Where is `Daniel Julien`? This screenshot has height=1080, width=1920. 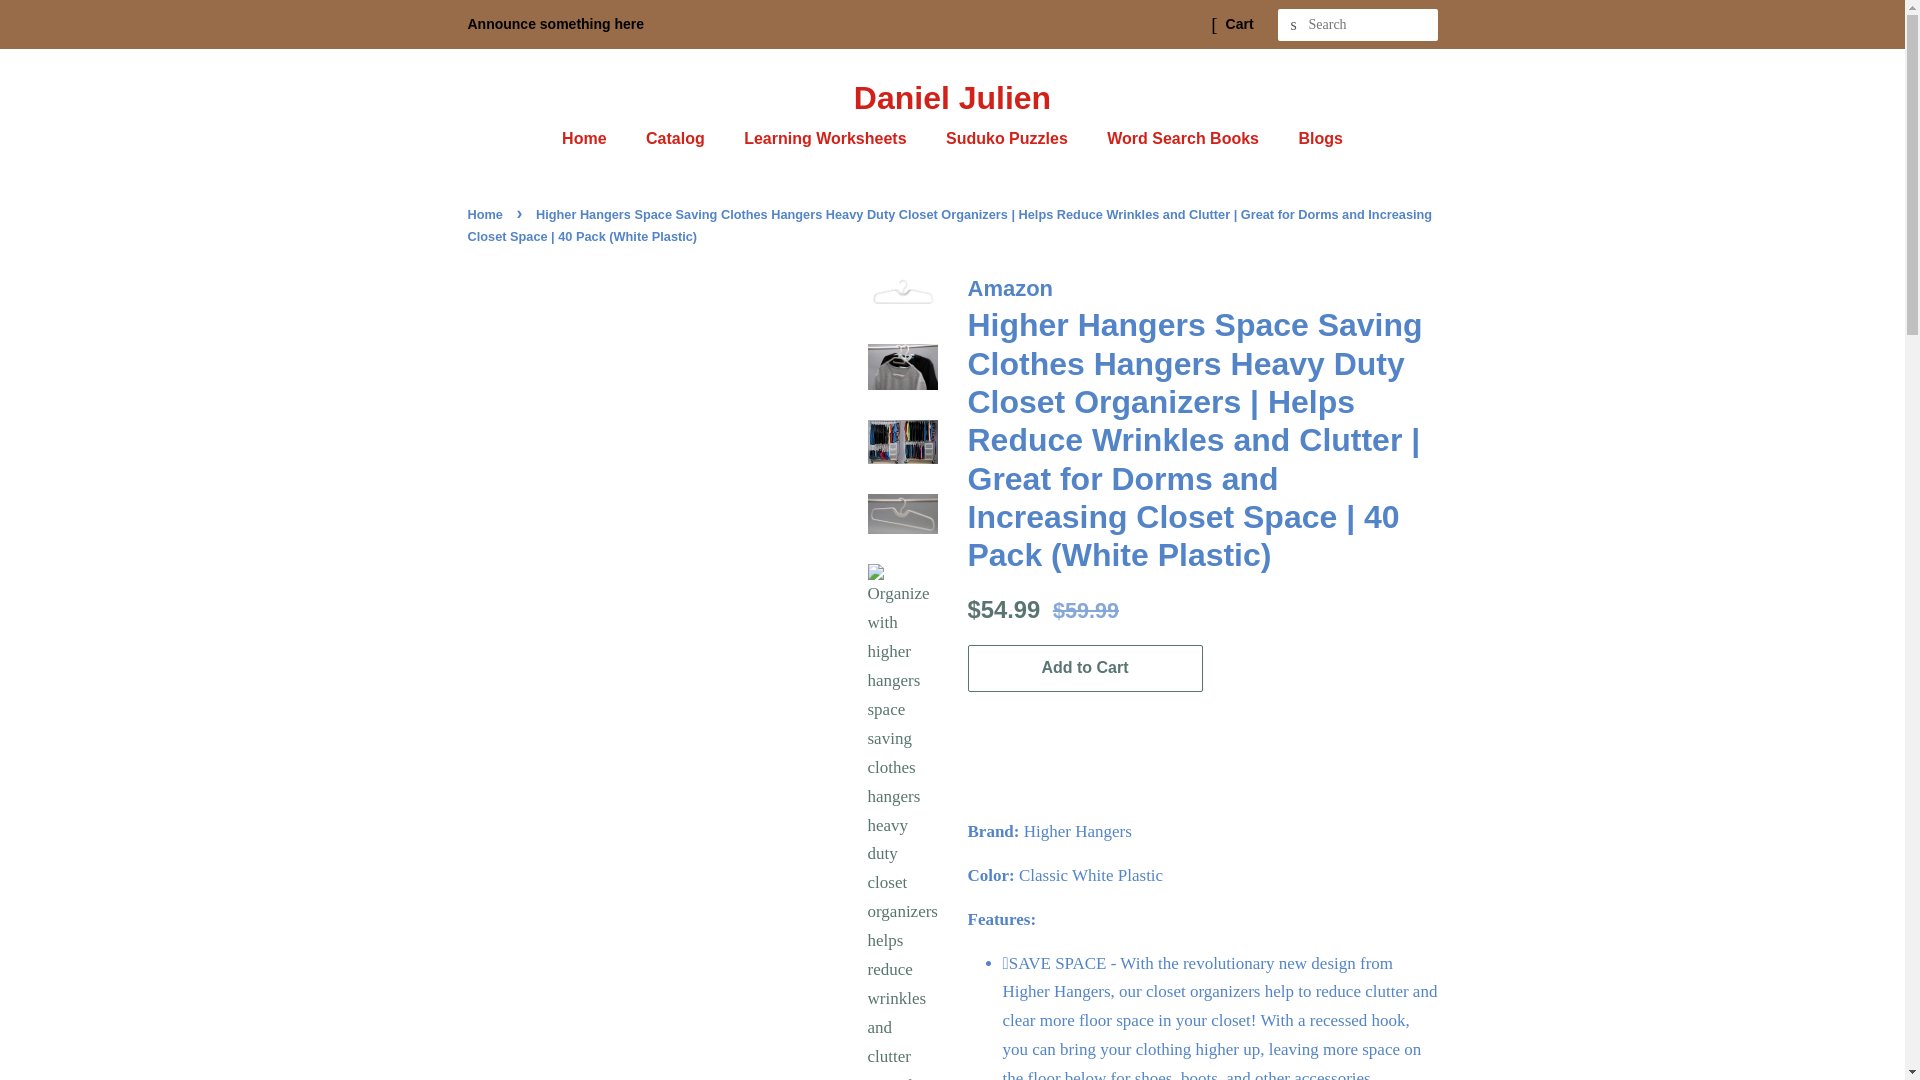
Daniel Julien is located at coordinates (953, 97).